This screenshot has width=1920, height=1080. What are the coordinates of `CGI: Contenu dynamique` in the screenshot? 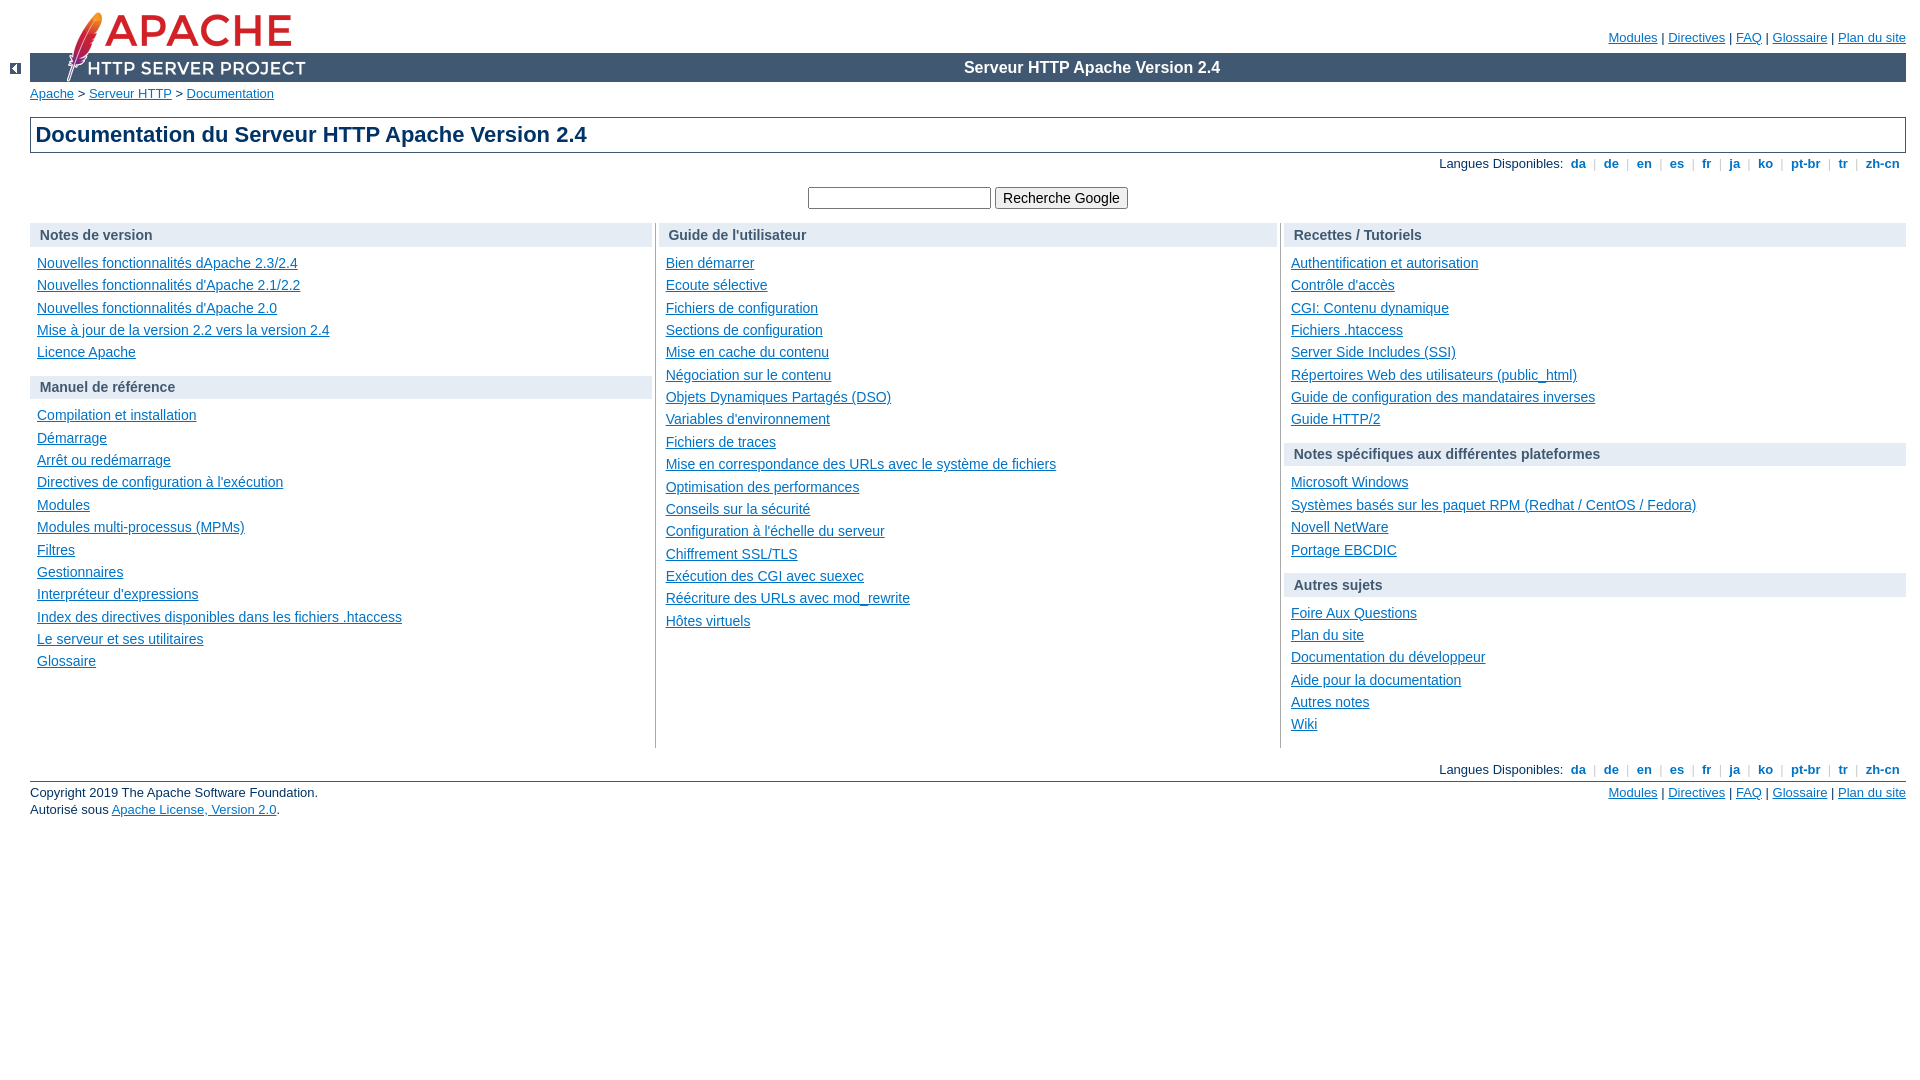 It's located at (1370, 308).